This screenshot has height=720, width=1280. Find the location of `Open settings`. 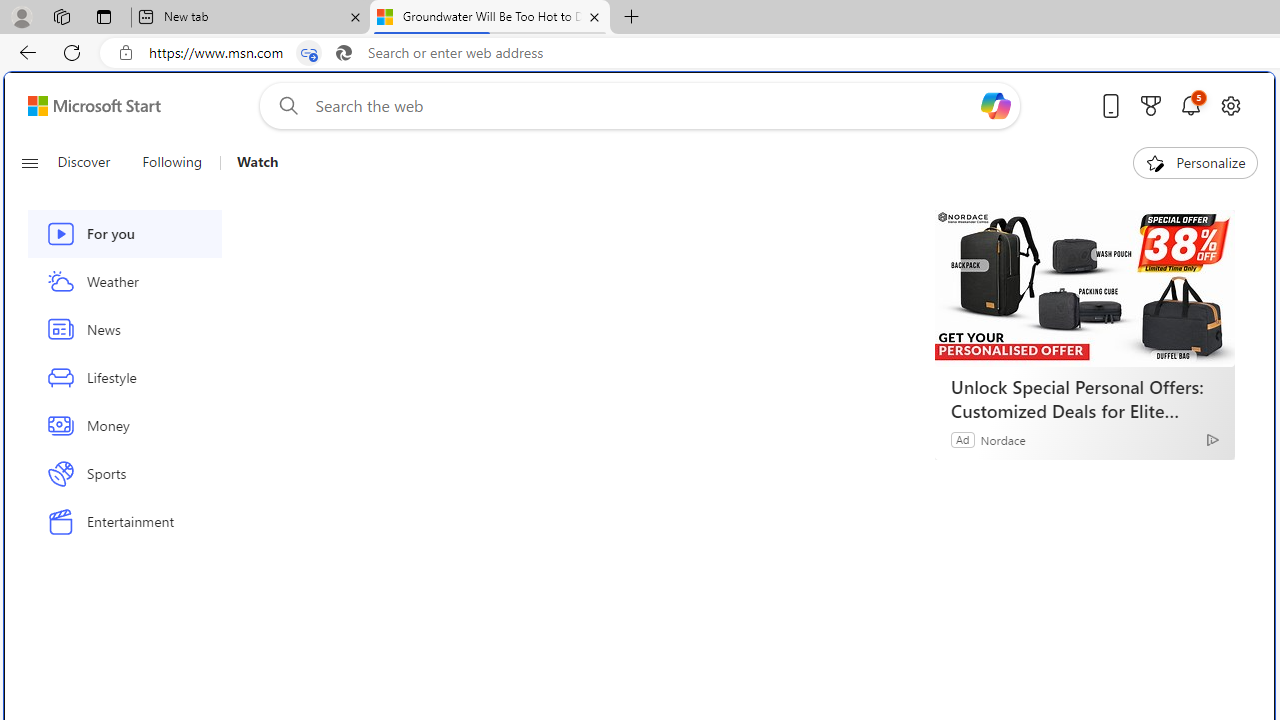

Open settings is located at coordinates (1230, 105).